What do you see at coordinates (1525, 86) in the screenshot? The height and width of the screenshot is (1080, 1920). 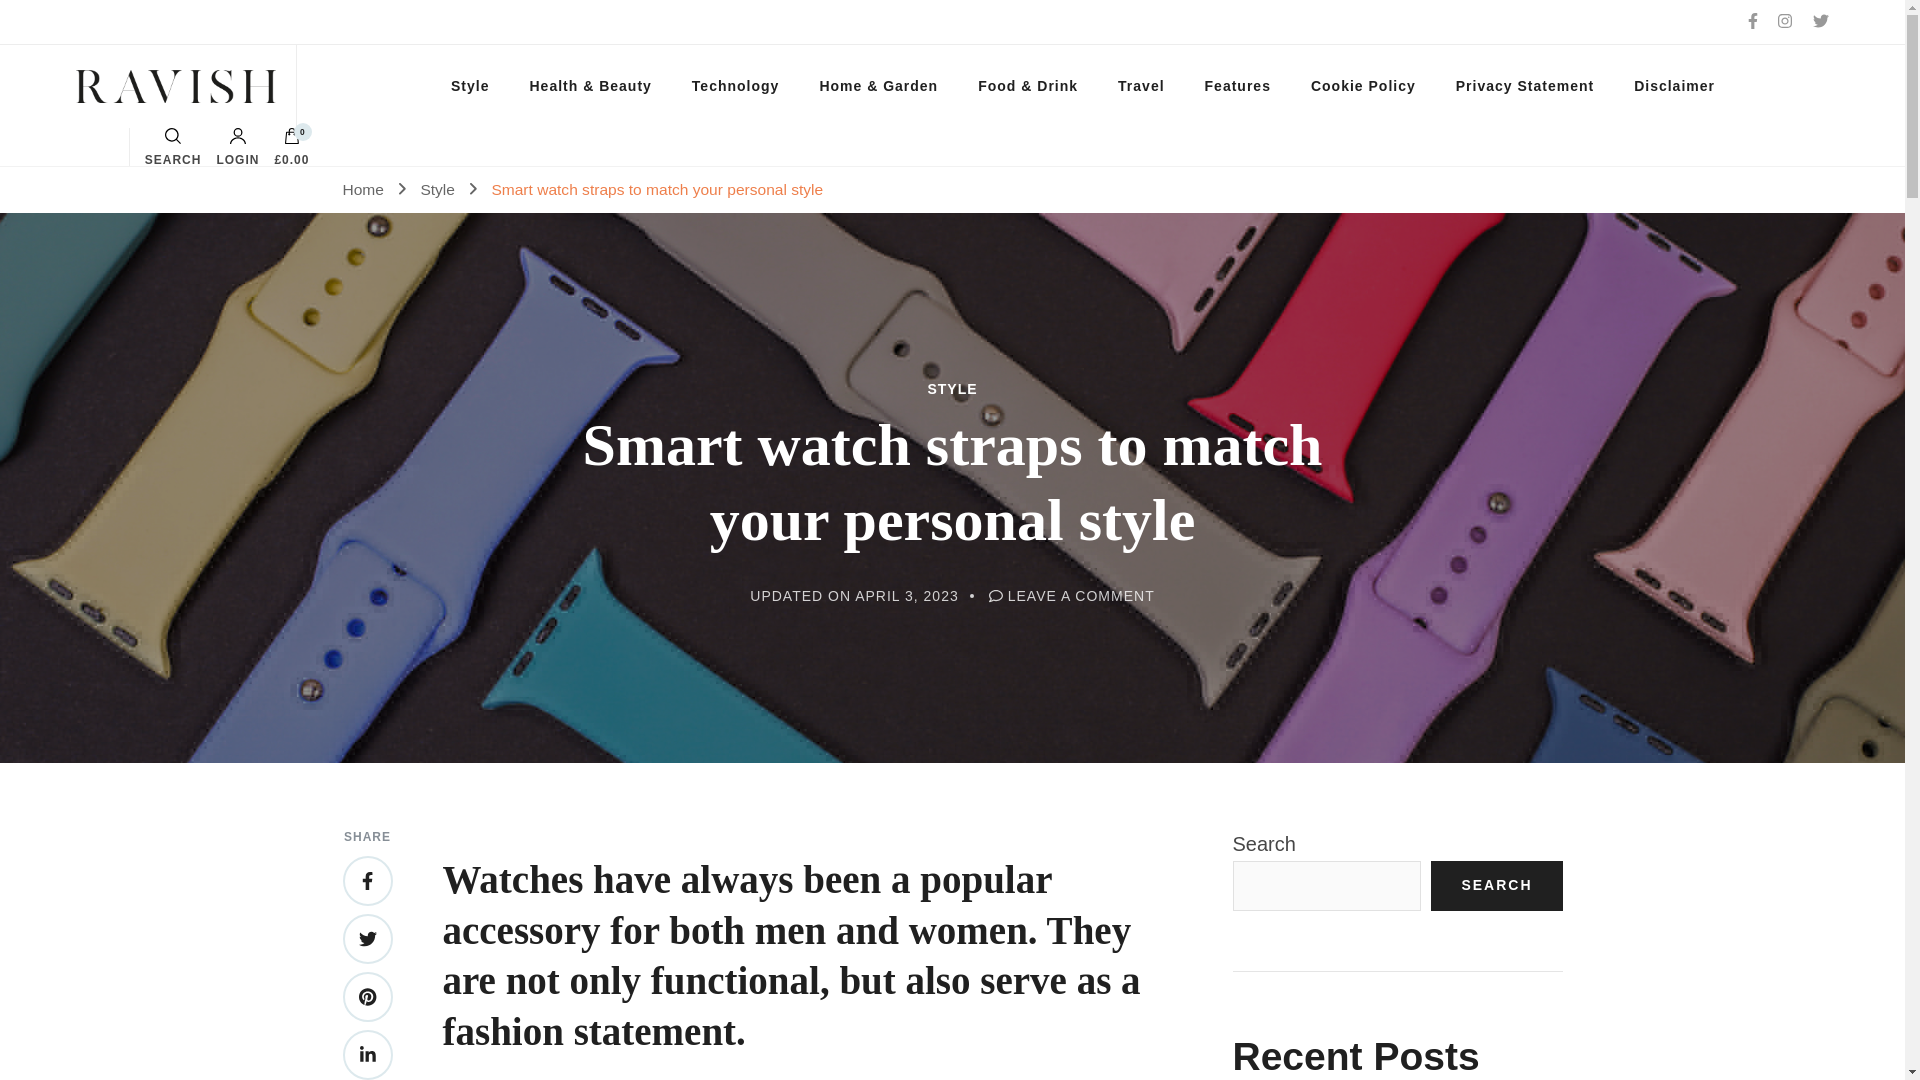 I see `Privacy Statement` at bounding box center [1525, 86].